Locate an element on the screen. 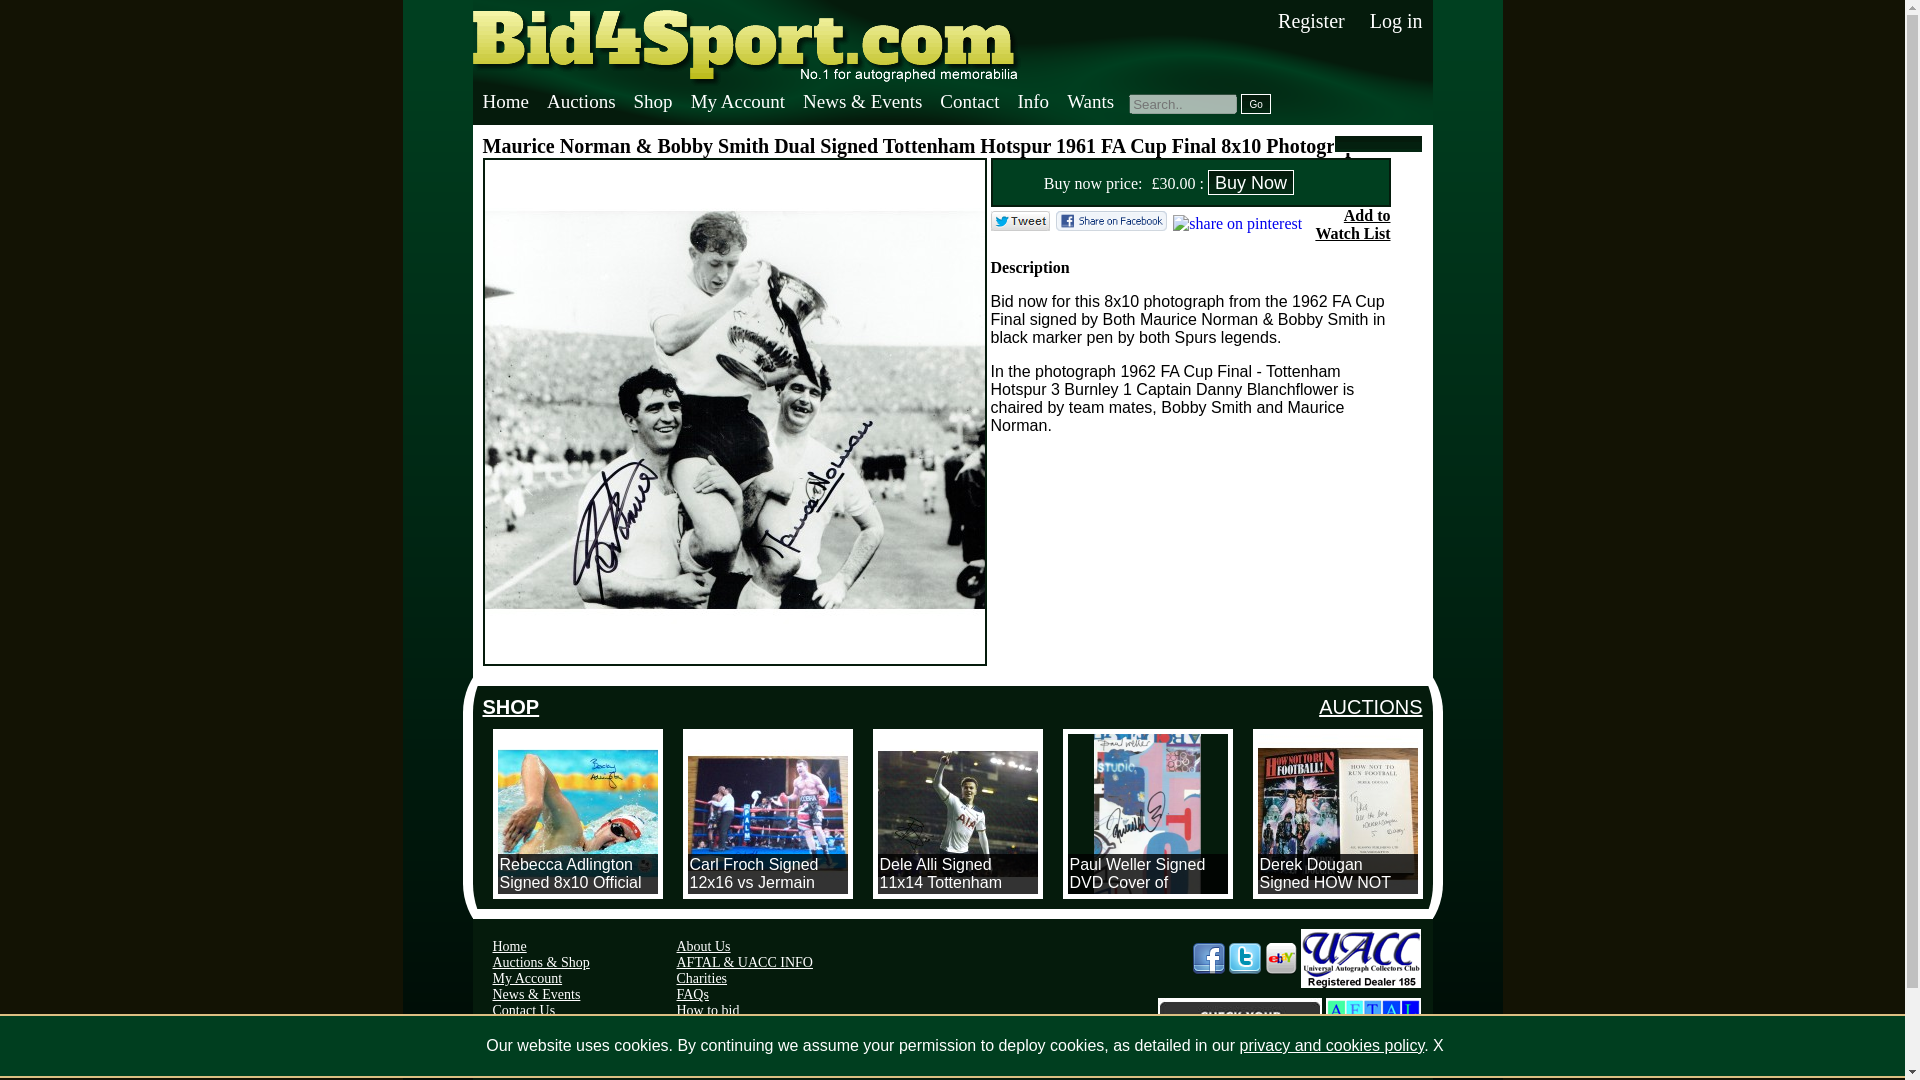 This screenshot has height=1080, width=1920. My Account is located at coordinates (736, 102).